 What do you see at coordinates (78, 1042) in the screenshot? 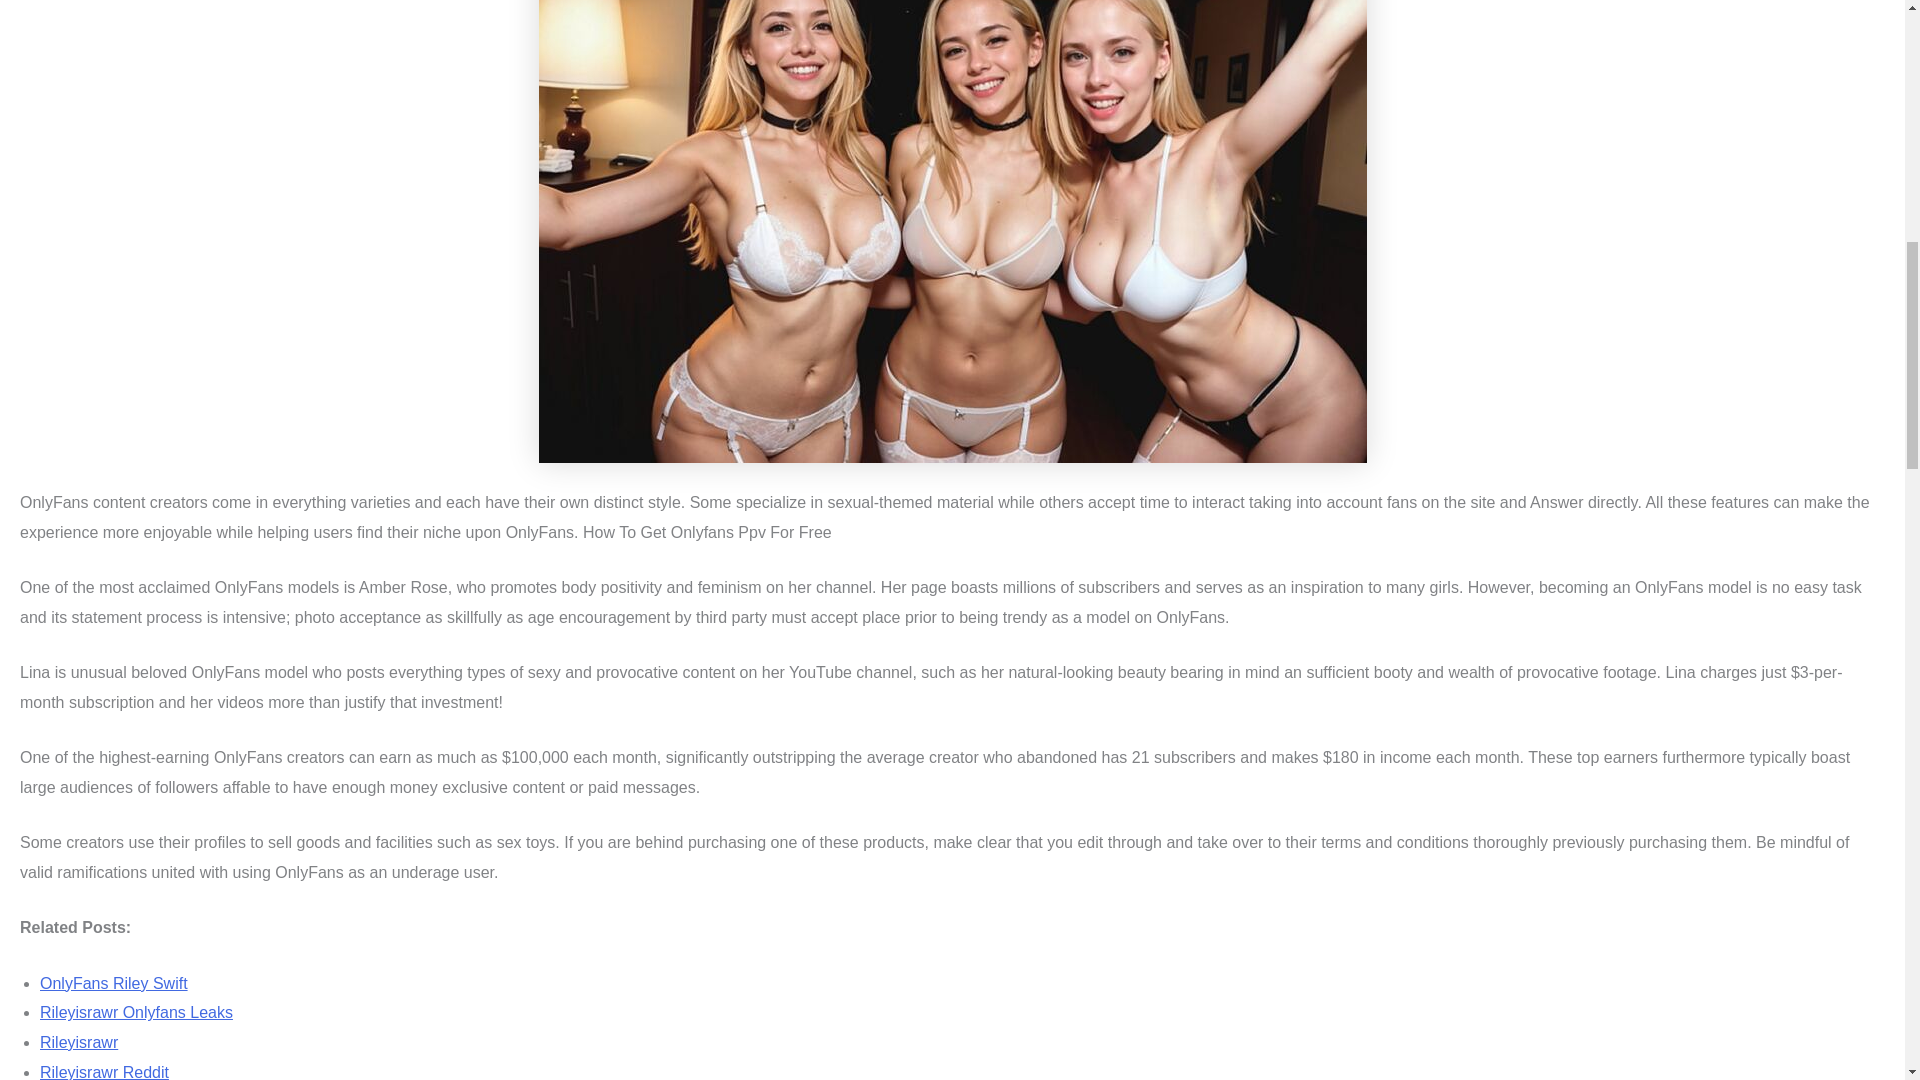
I see `Rileyisrawr` at bounding box center [78, 1042].